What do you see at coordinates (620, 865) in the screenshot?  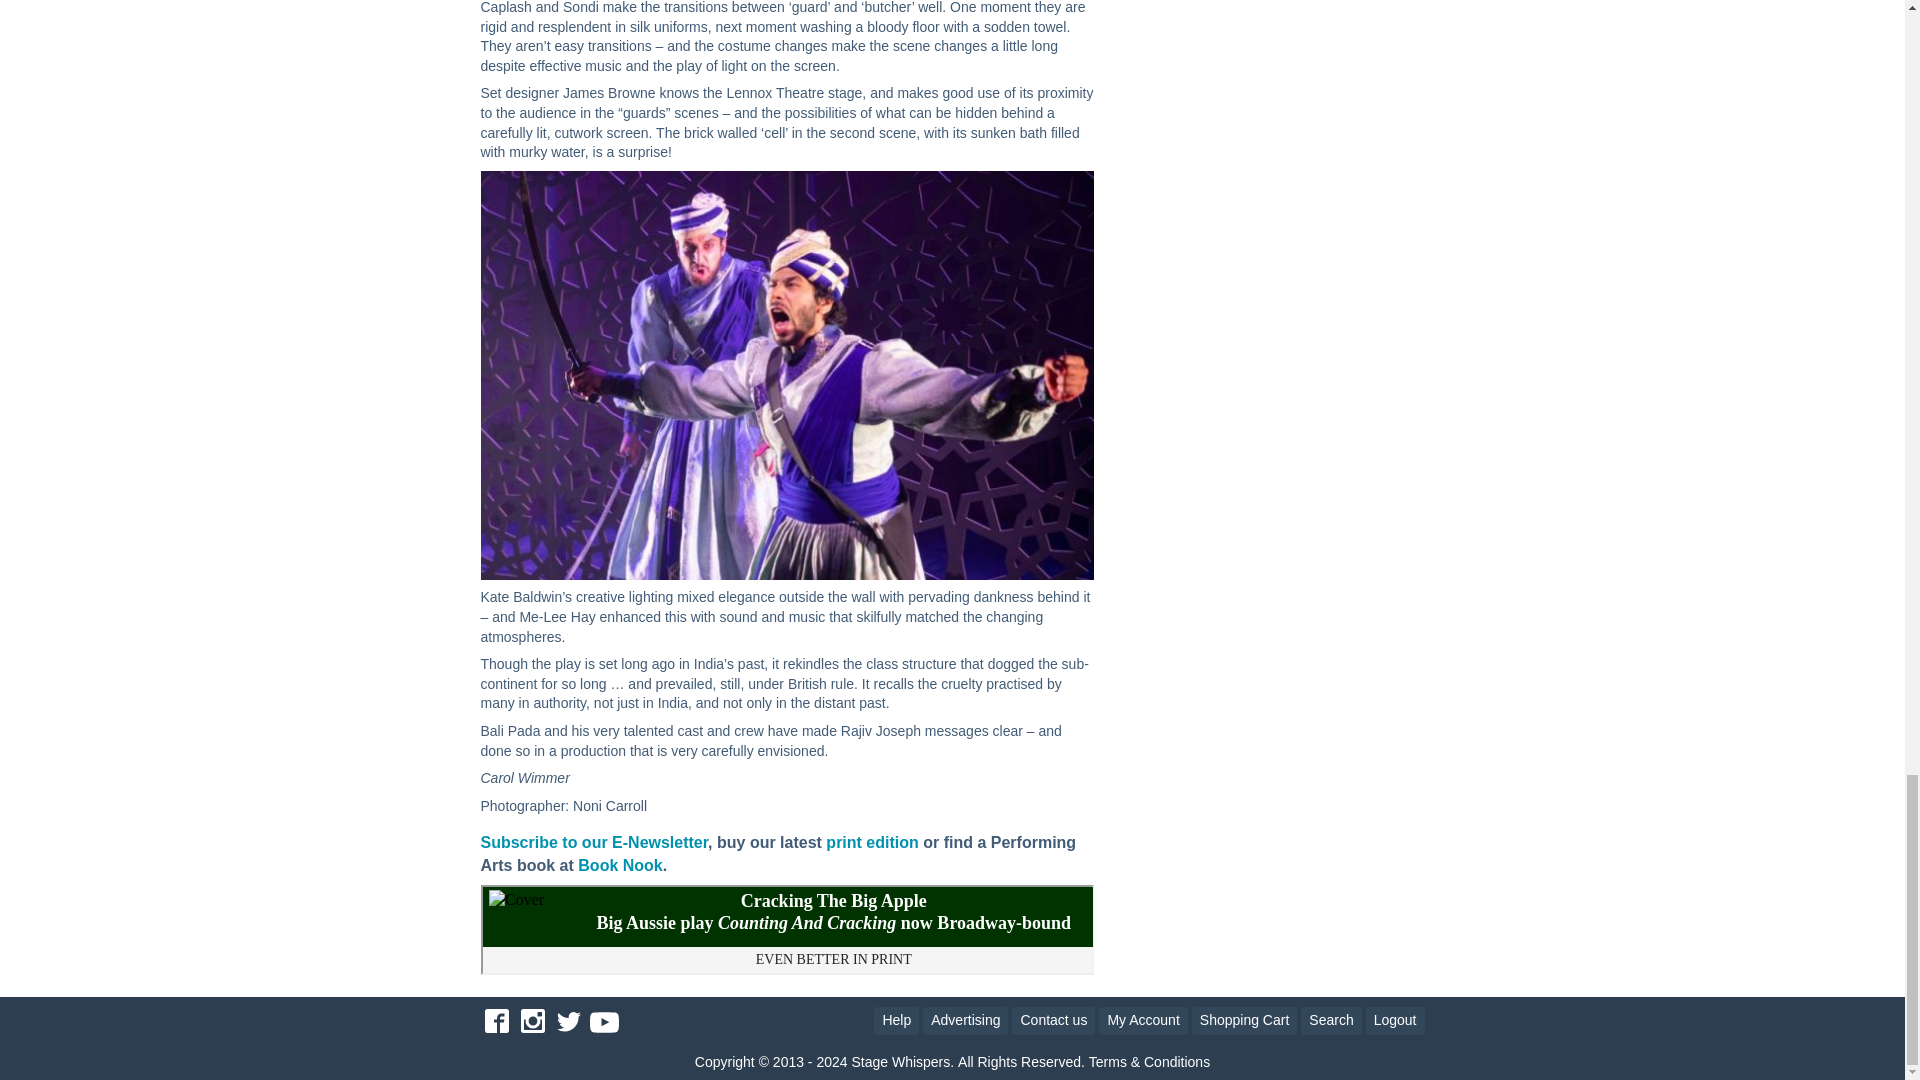 I see `Book Nook` at bounding box center [620, 865].